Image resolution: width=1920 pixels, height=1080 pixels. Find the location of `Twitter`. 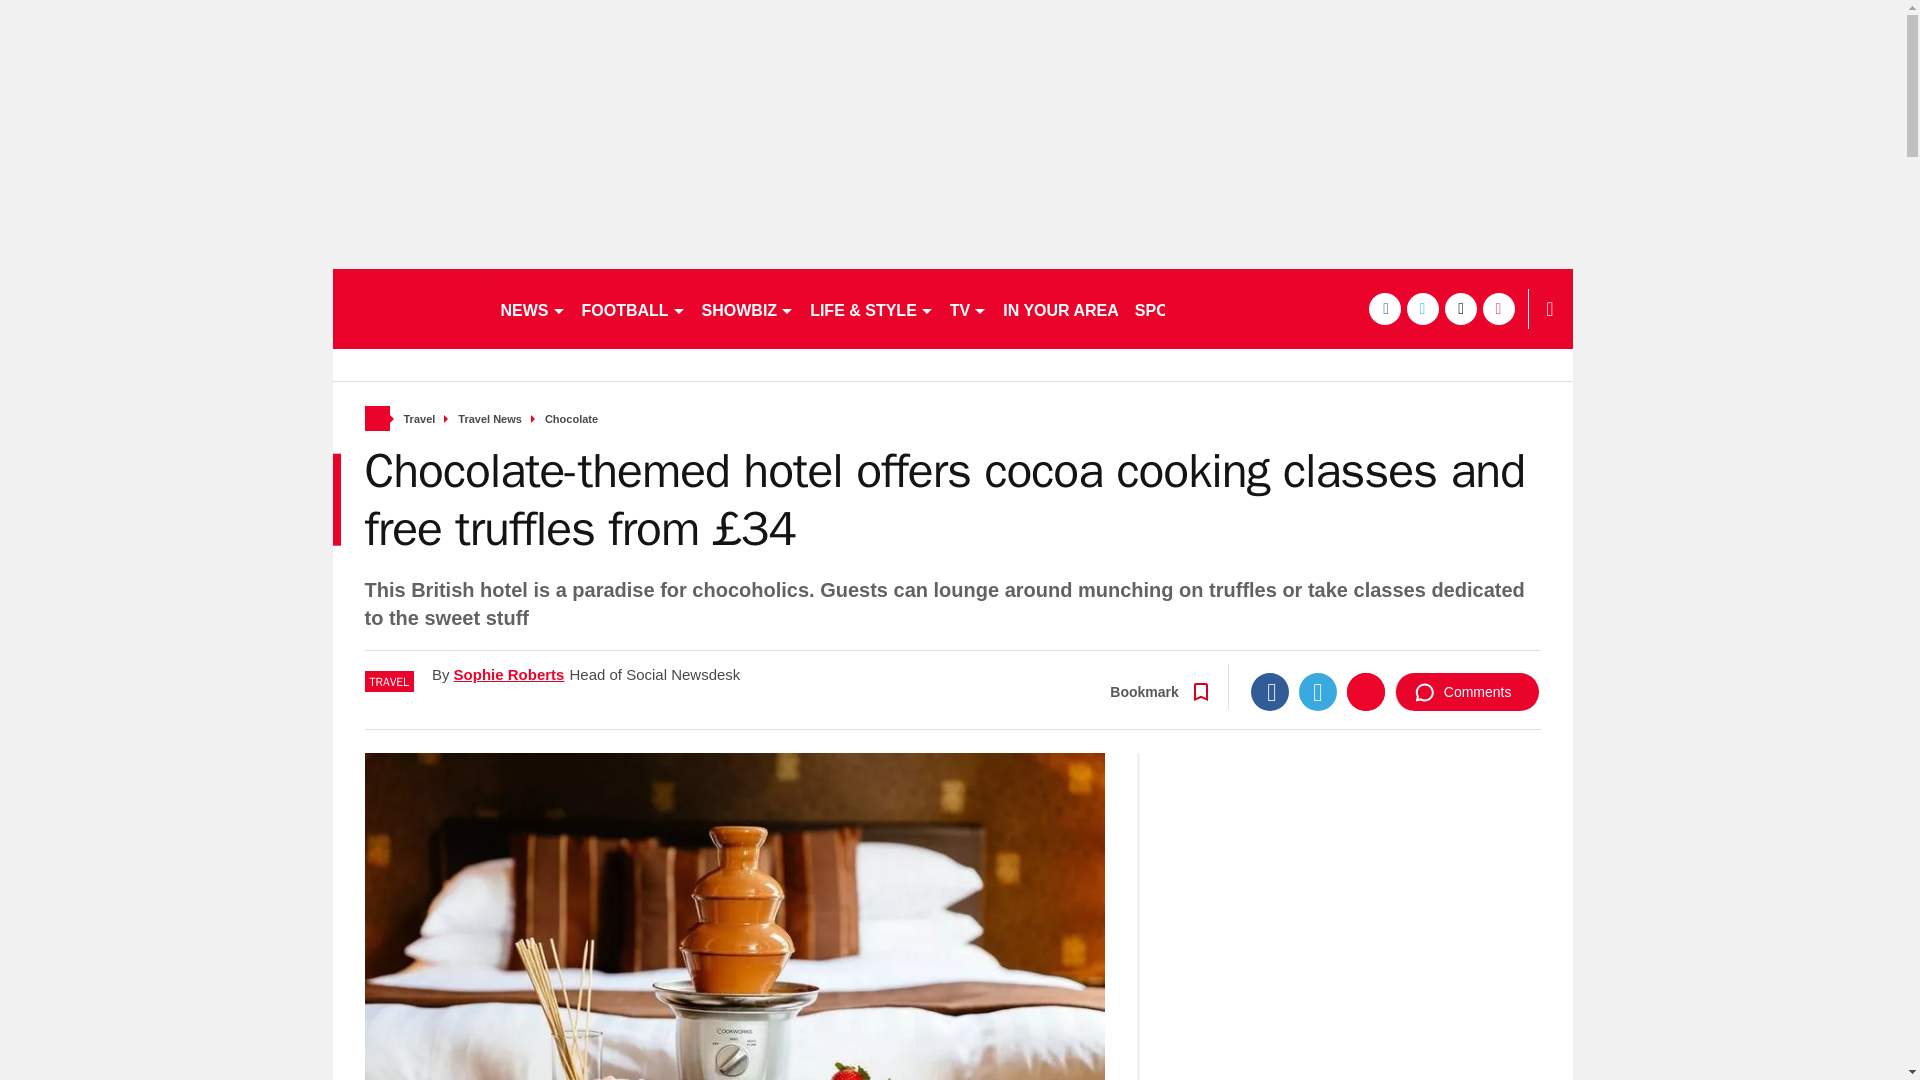

Twitter is located at coordinates (1318, 691).